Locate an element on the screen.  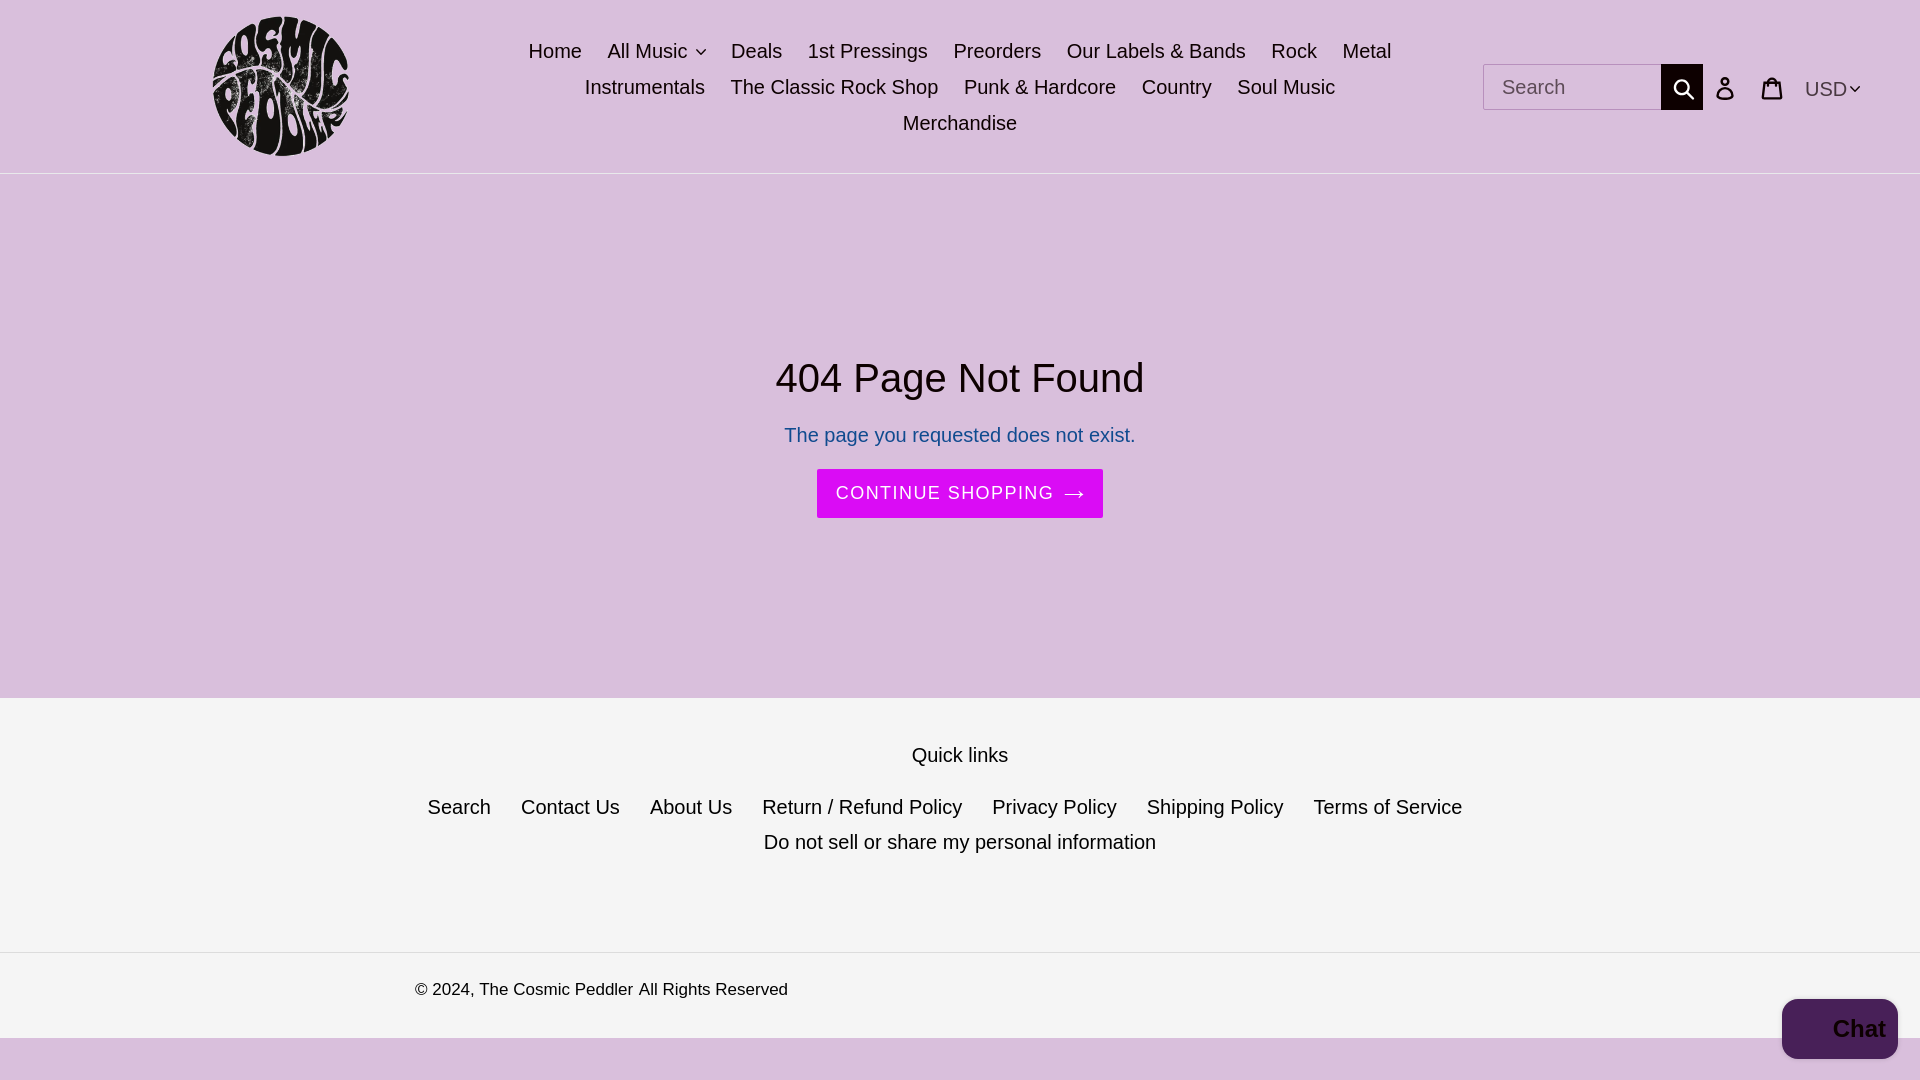
1st Pressings is located at coordinates (868, 50).